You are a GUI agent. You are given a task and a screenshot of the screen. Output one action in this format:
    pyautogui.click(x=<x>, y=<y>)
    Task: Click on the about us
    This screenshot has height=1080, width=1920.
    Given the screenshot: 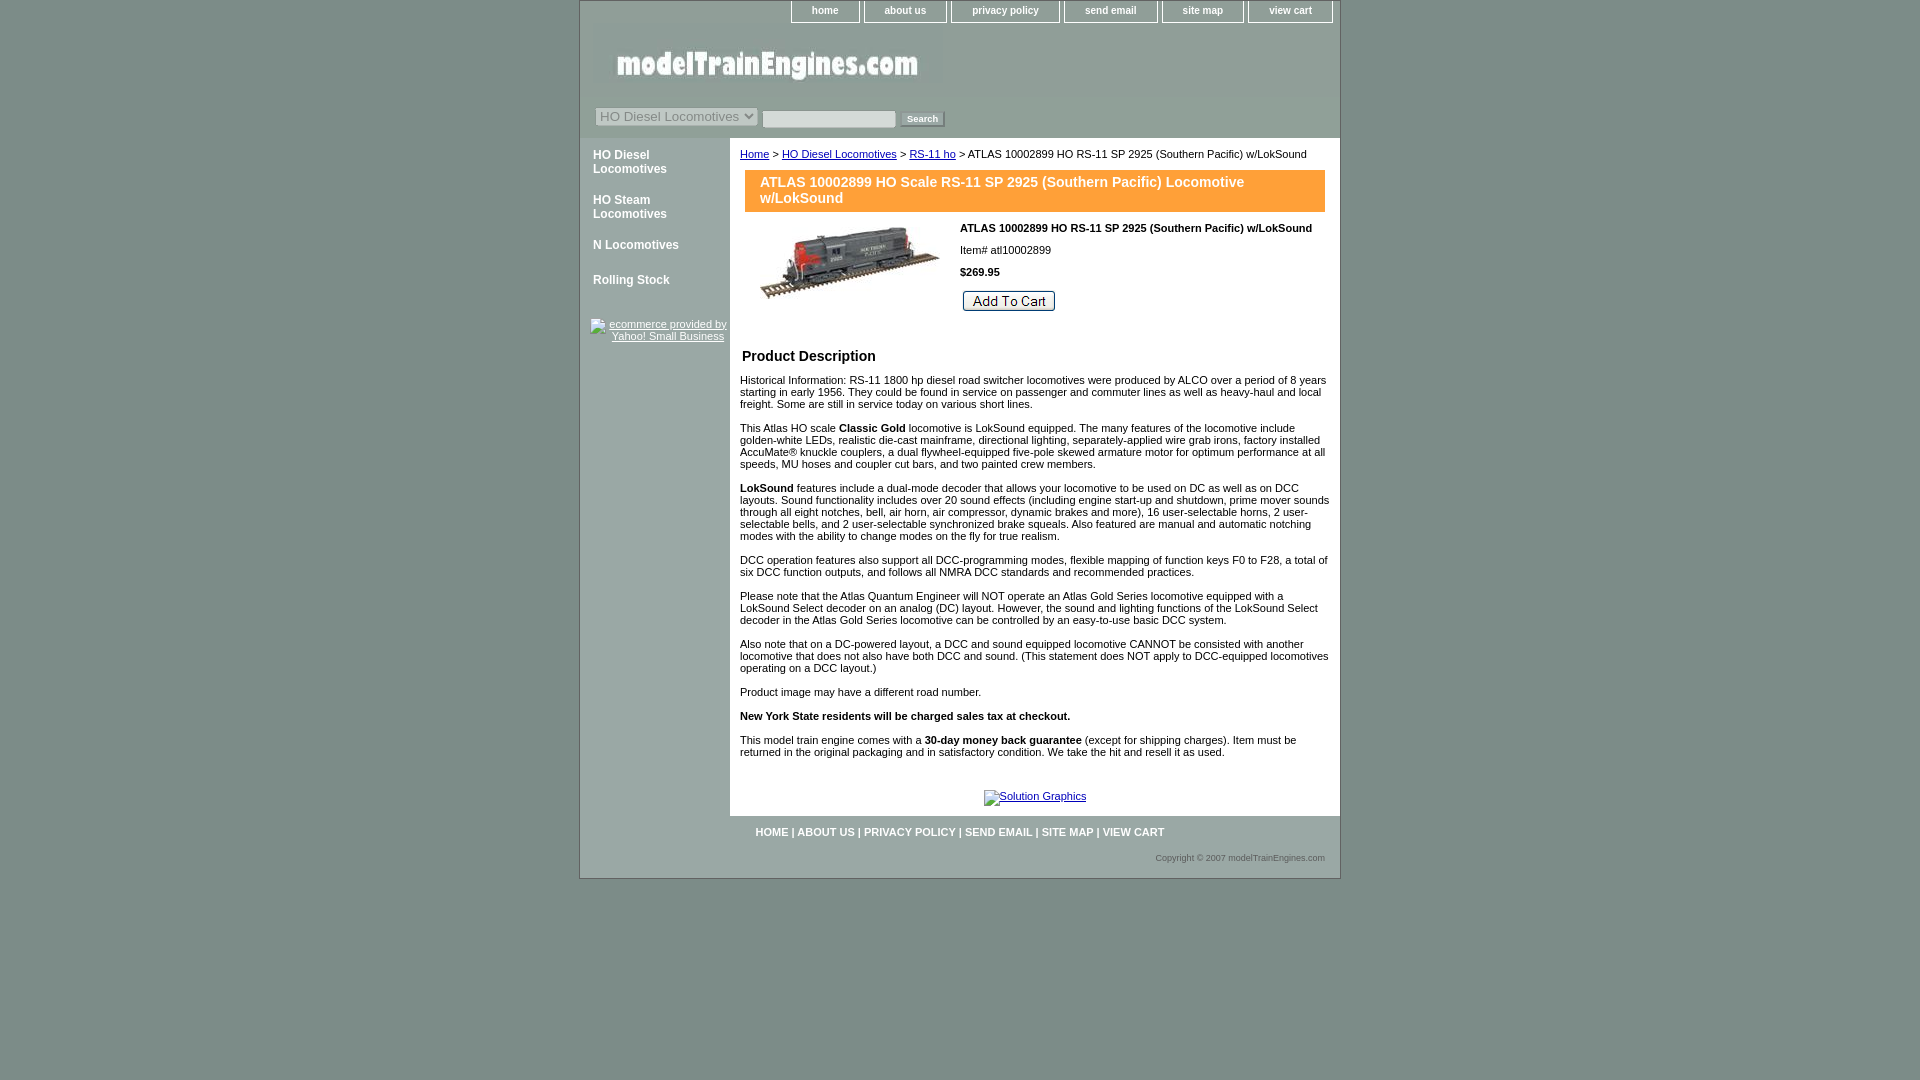 What is the action you would take?
    pyautogui.click(x=906, y=11)
    